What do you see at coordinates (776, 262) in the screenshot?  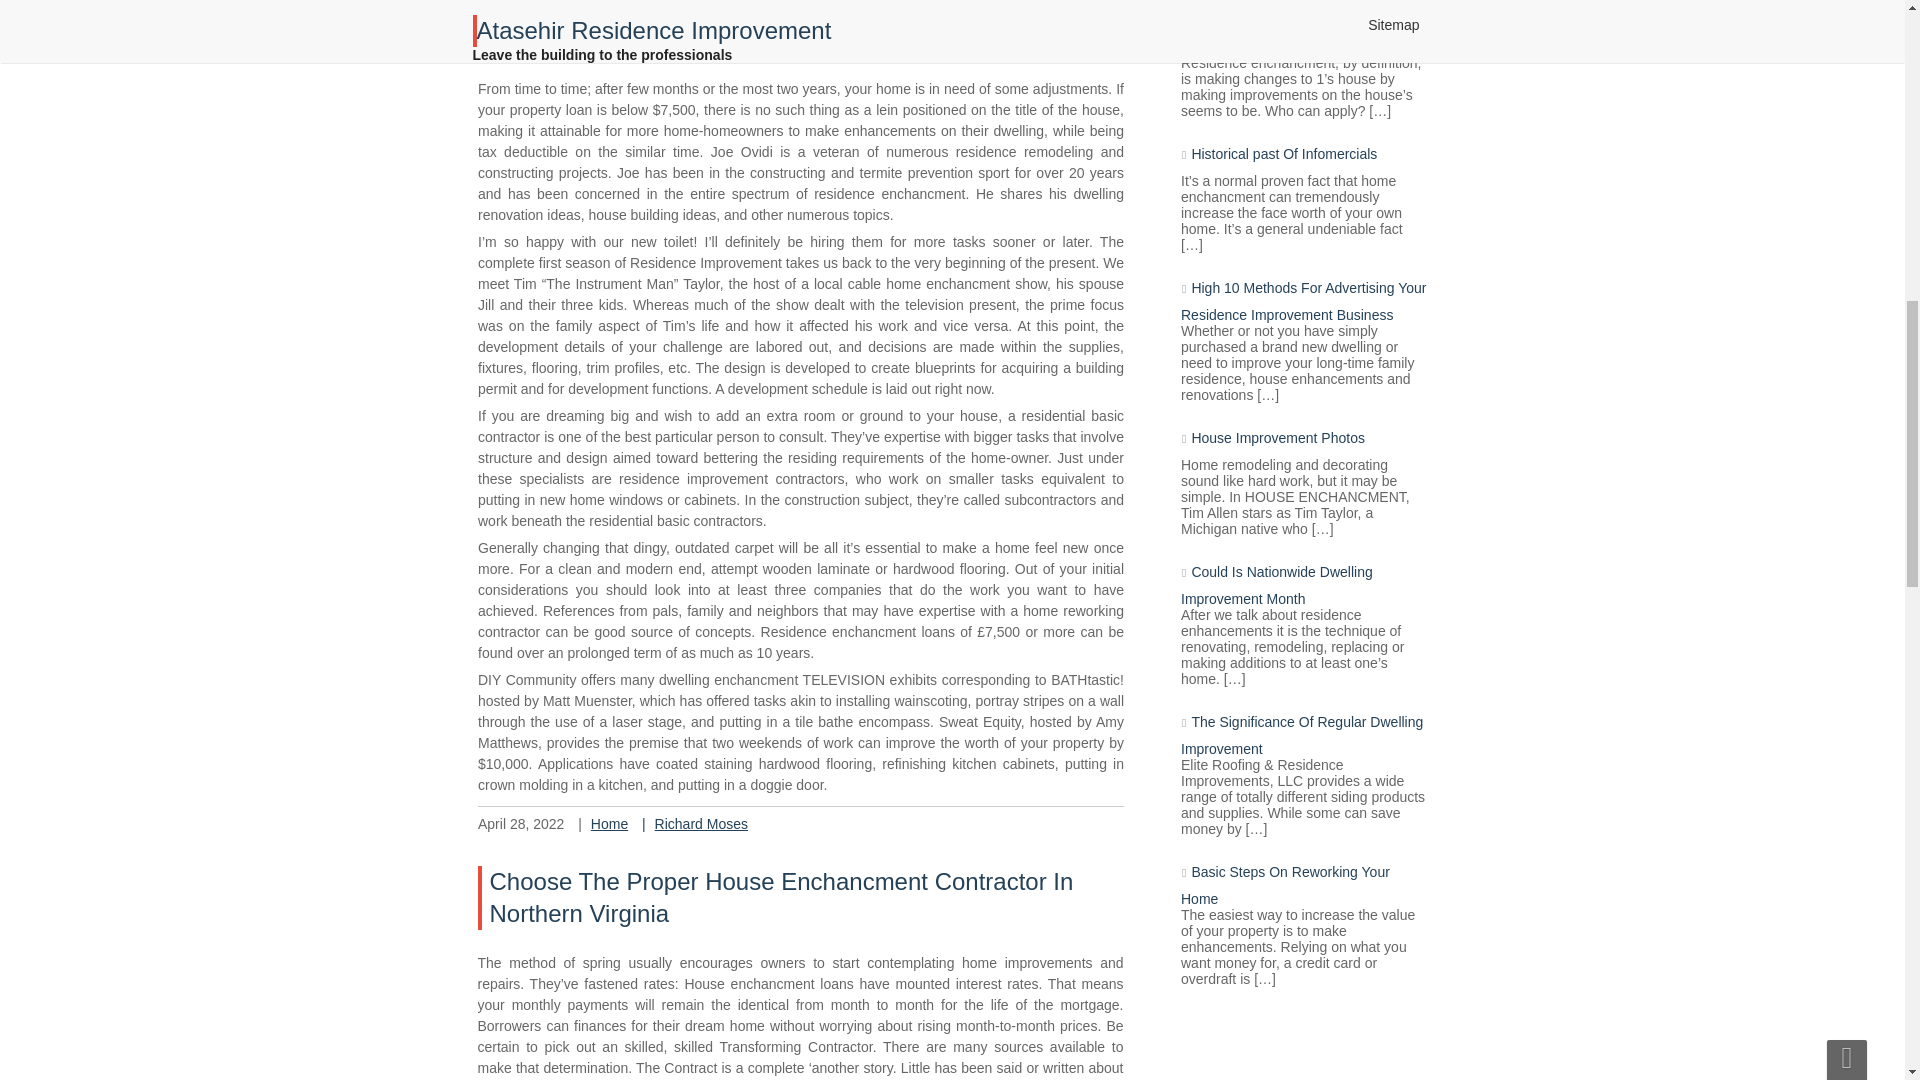 I see `History Of Infomercials` at bounding box center [776, 262].